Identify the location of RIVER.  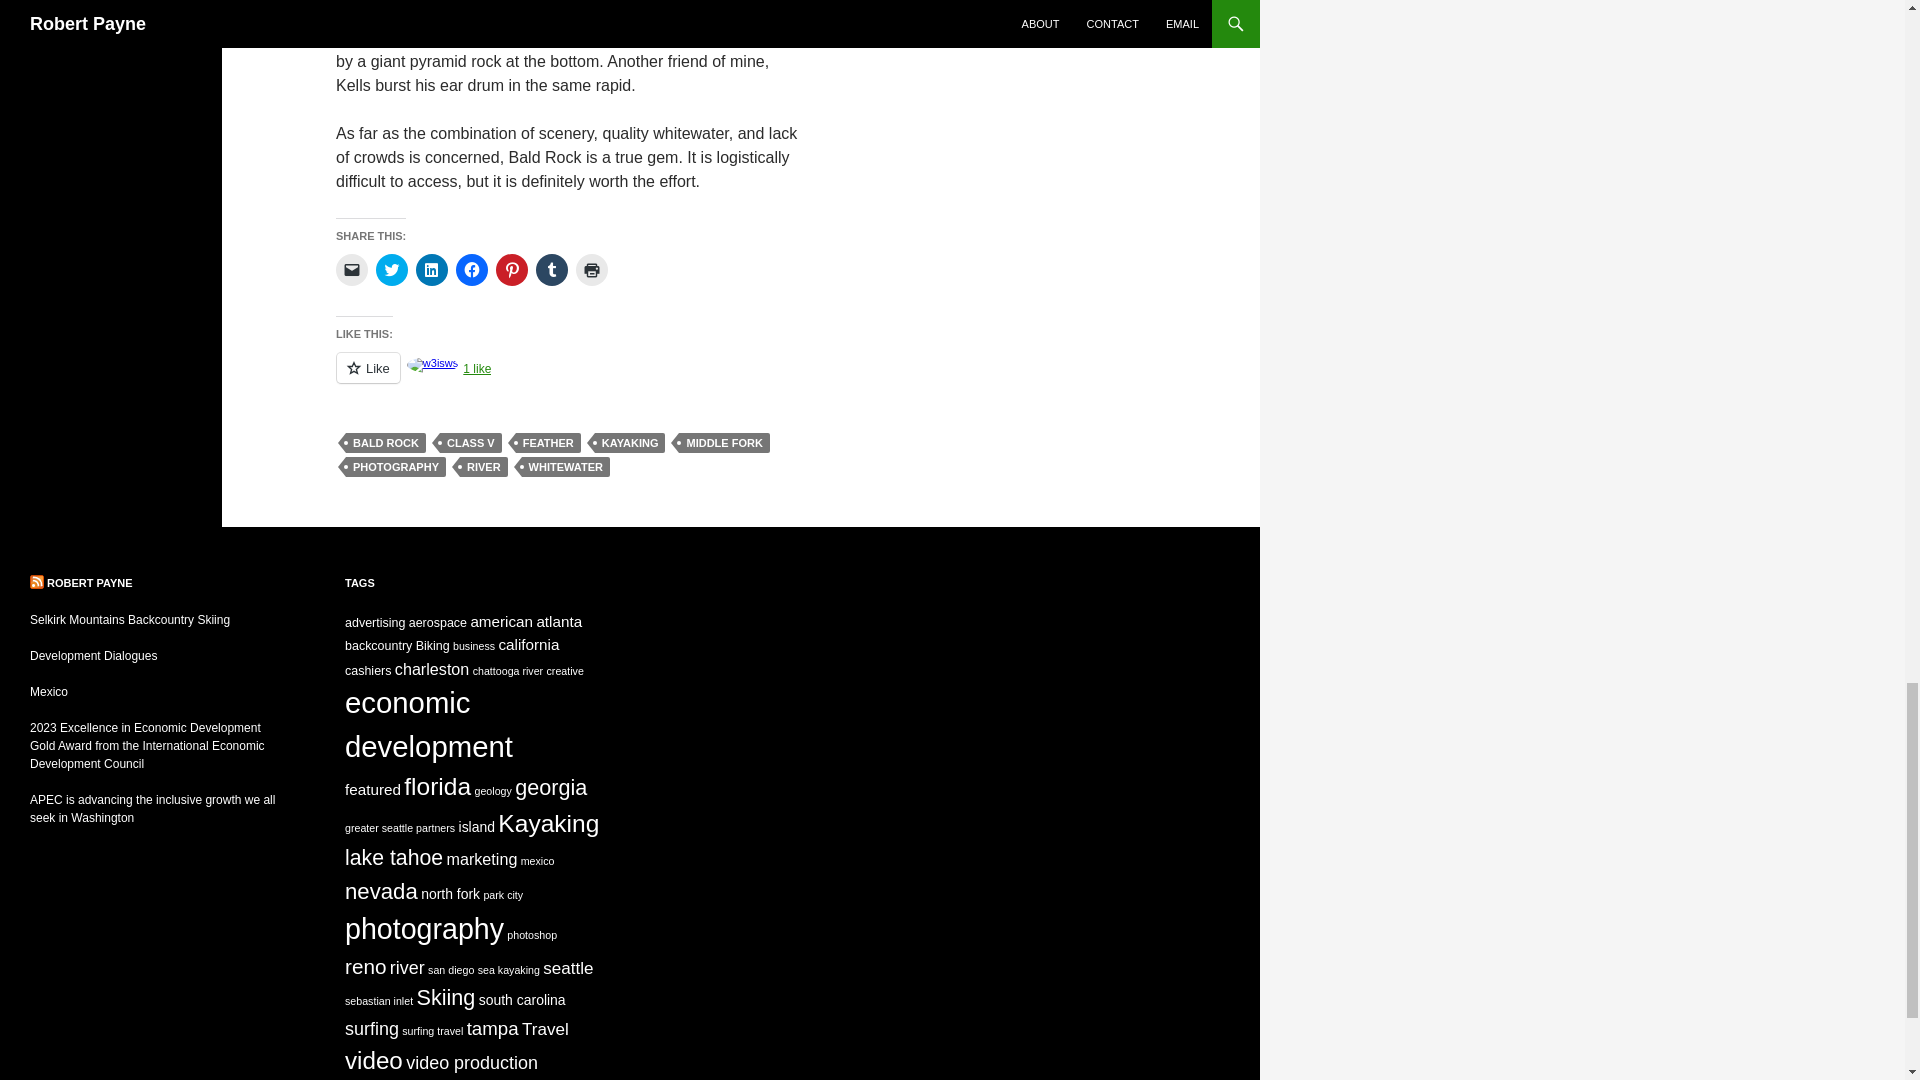
(484, 466).